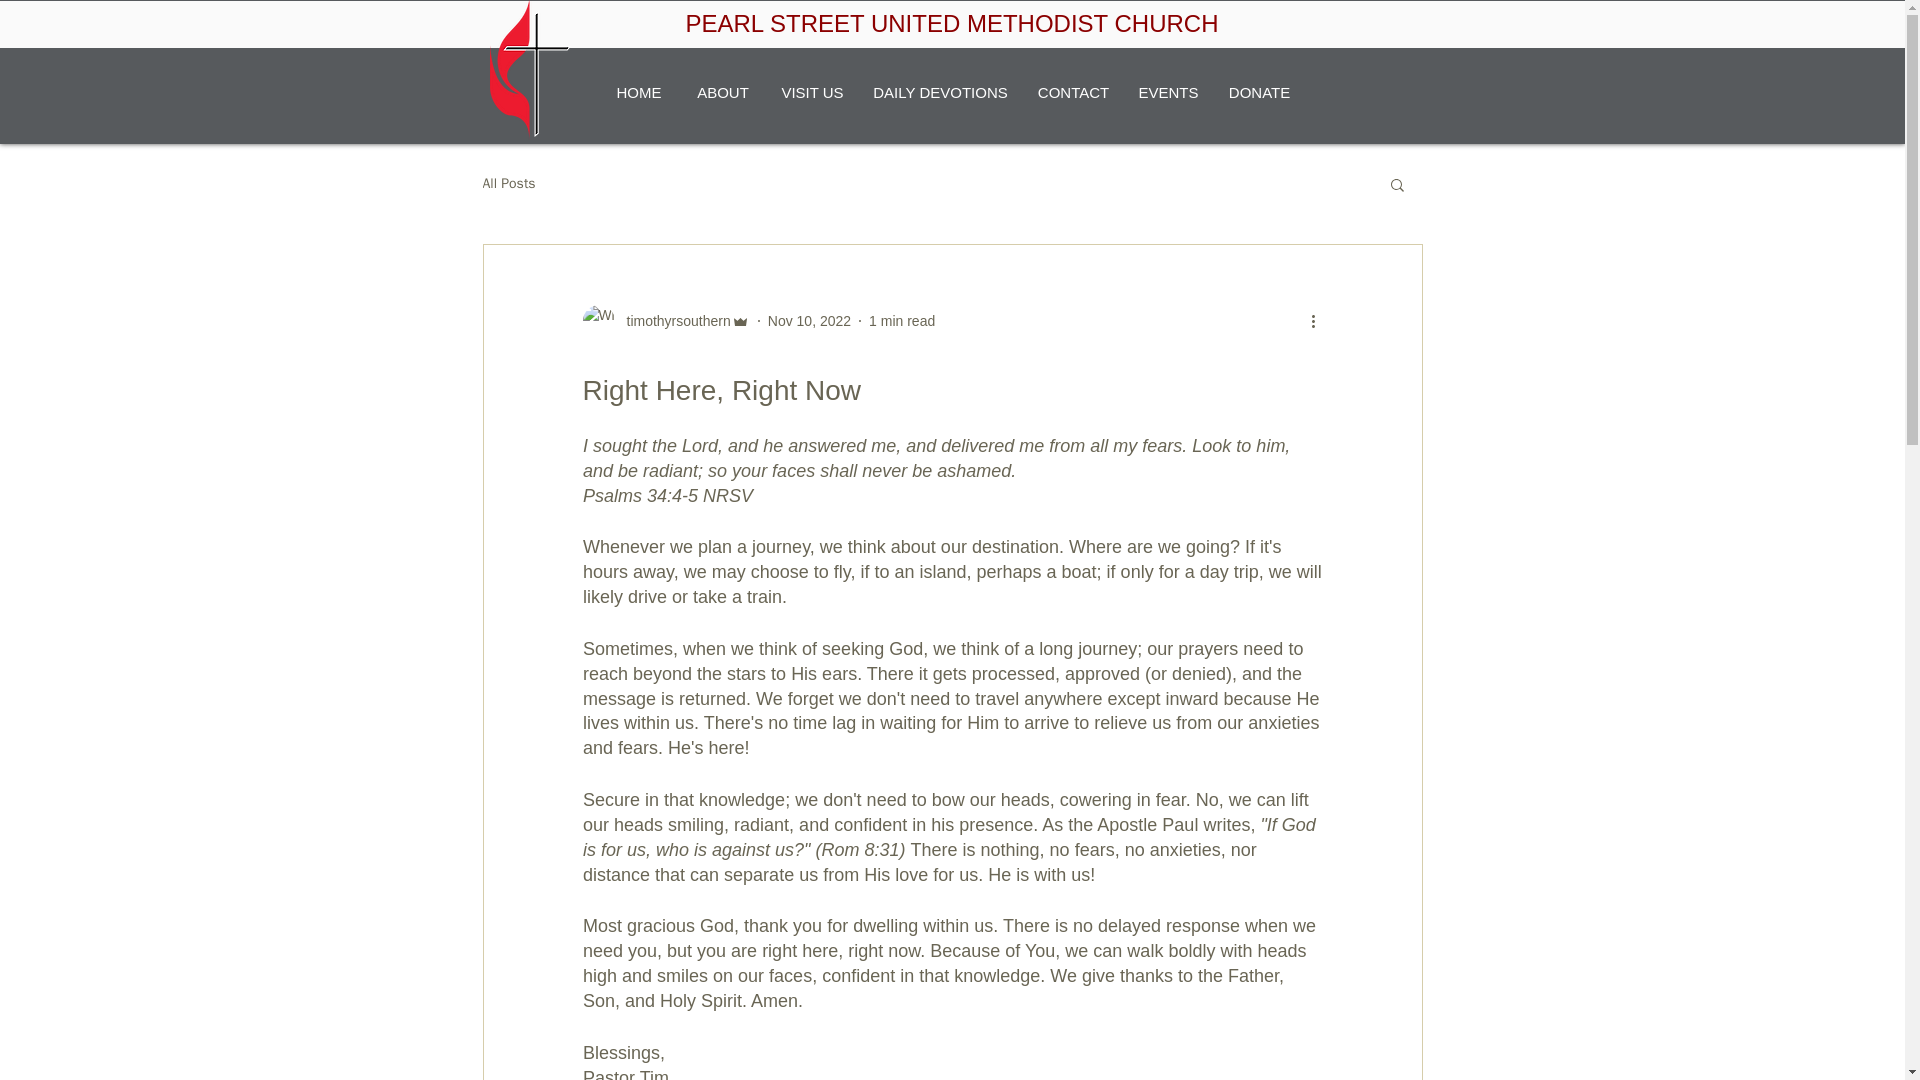 The width and height of the screenshot is (1920, 1080). What do you see at coordinates (1167, 92) in the screenshot?
I see `EVENTS` at bounding box center [1167, 92].